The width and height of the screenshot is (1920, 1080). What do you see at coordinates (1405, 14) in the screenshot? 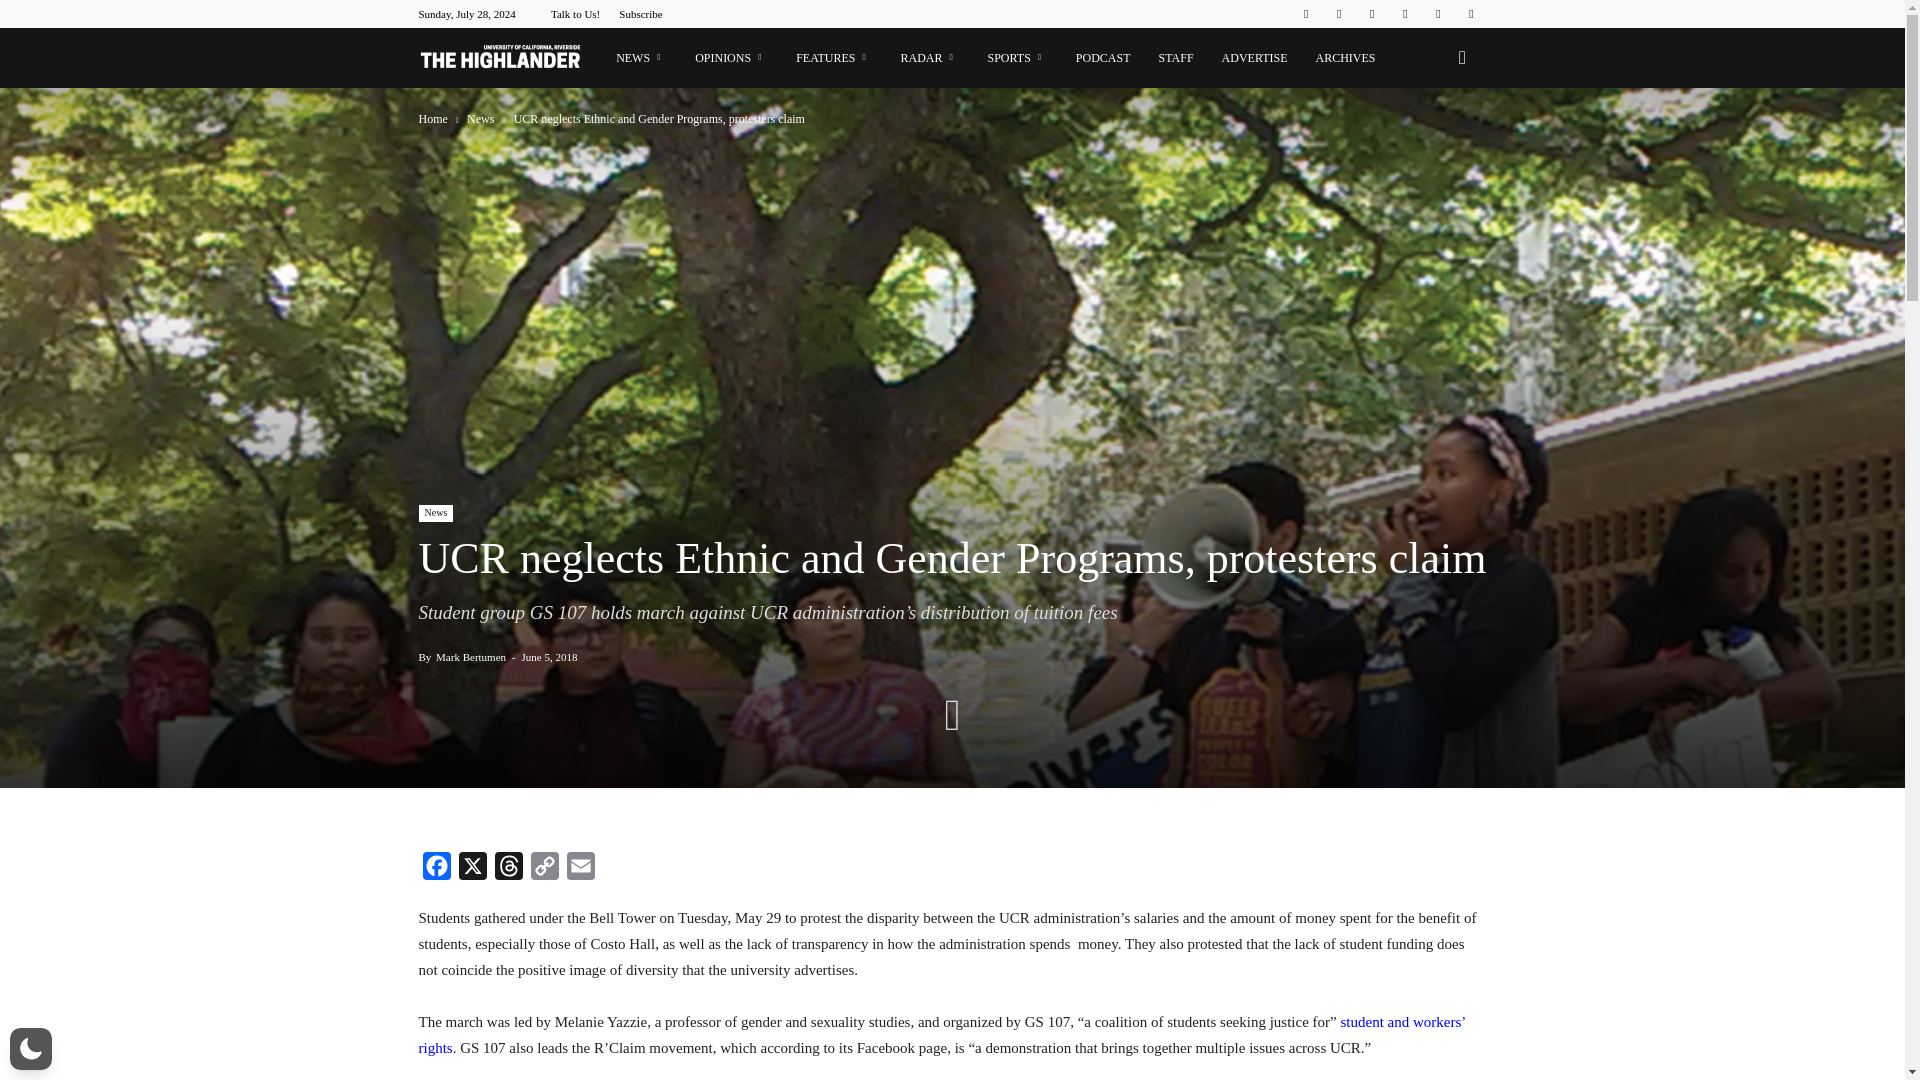
I see `Spotify` at bounding box center [1405, 14].